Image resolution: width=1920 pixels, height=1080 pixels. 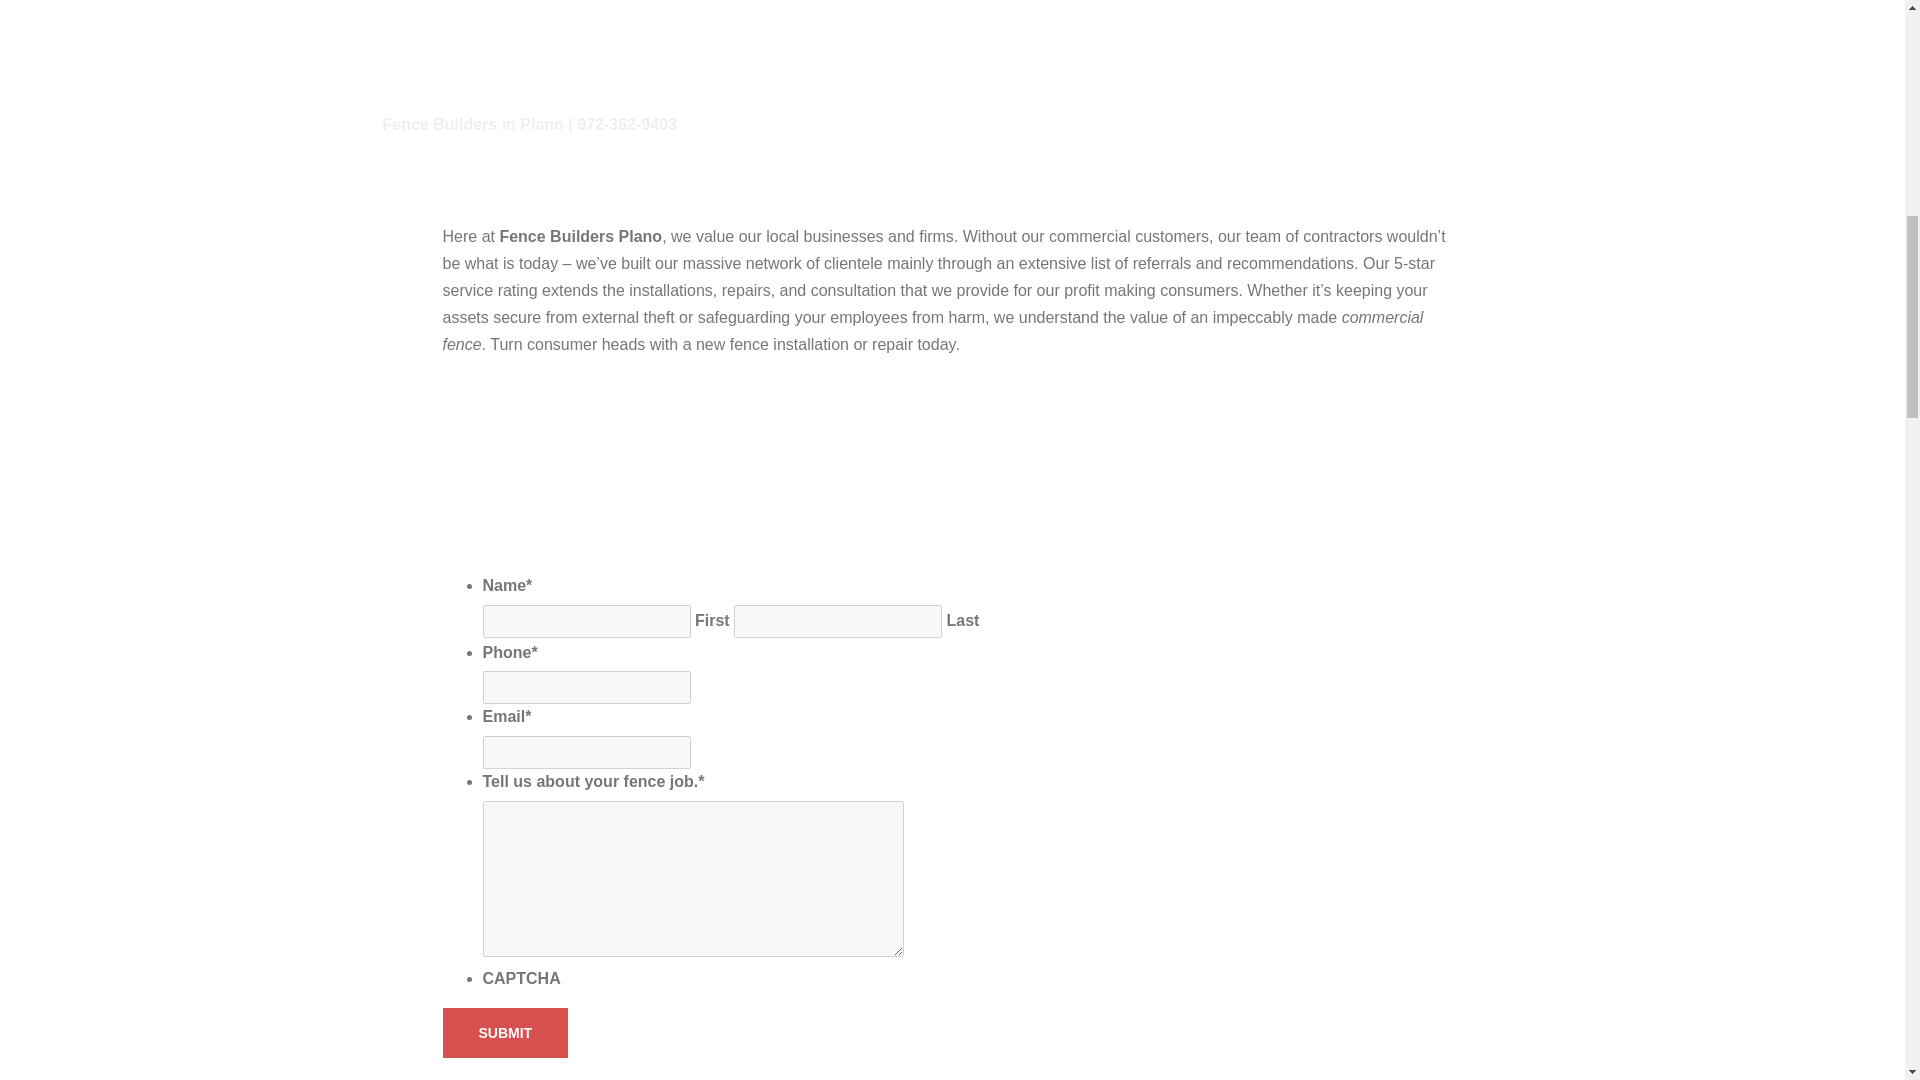 I want to click on Submit, so click(x=504, y=1032).